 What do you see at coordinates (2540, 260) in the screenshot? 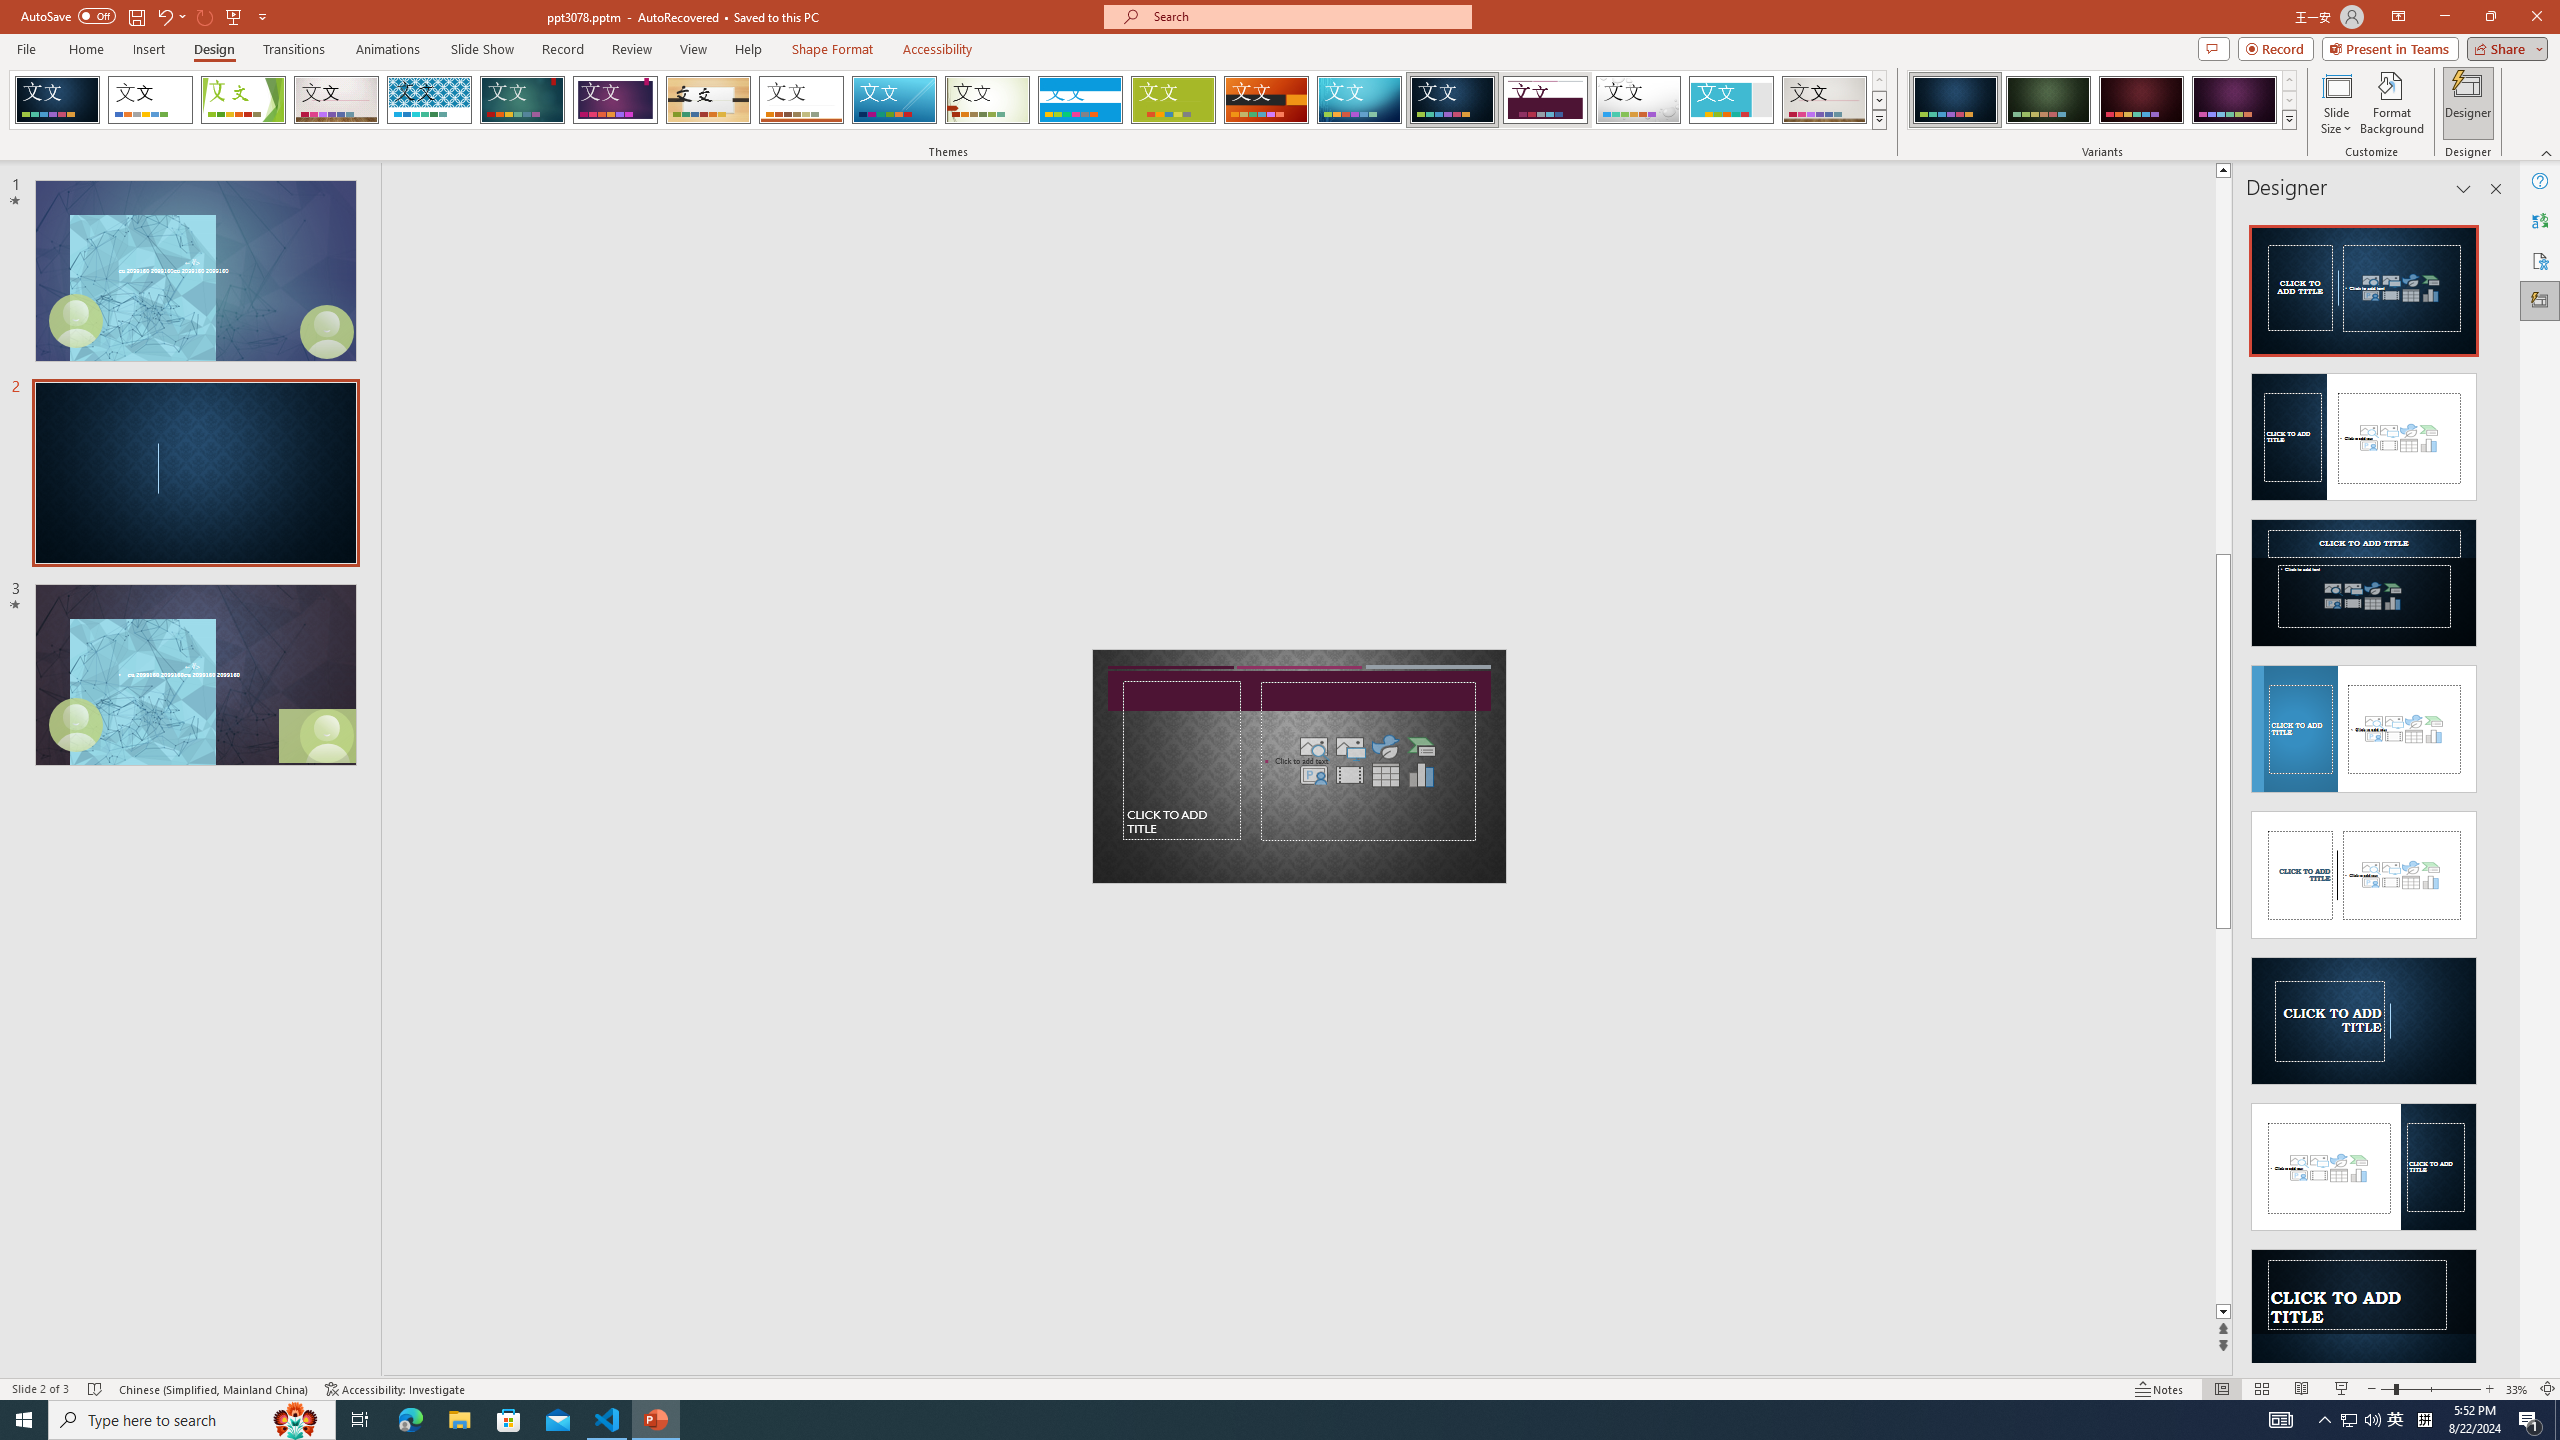
I see `Accessibility` at bounding box center [2540, 260].